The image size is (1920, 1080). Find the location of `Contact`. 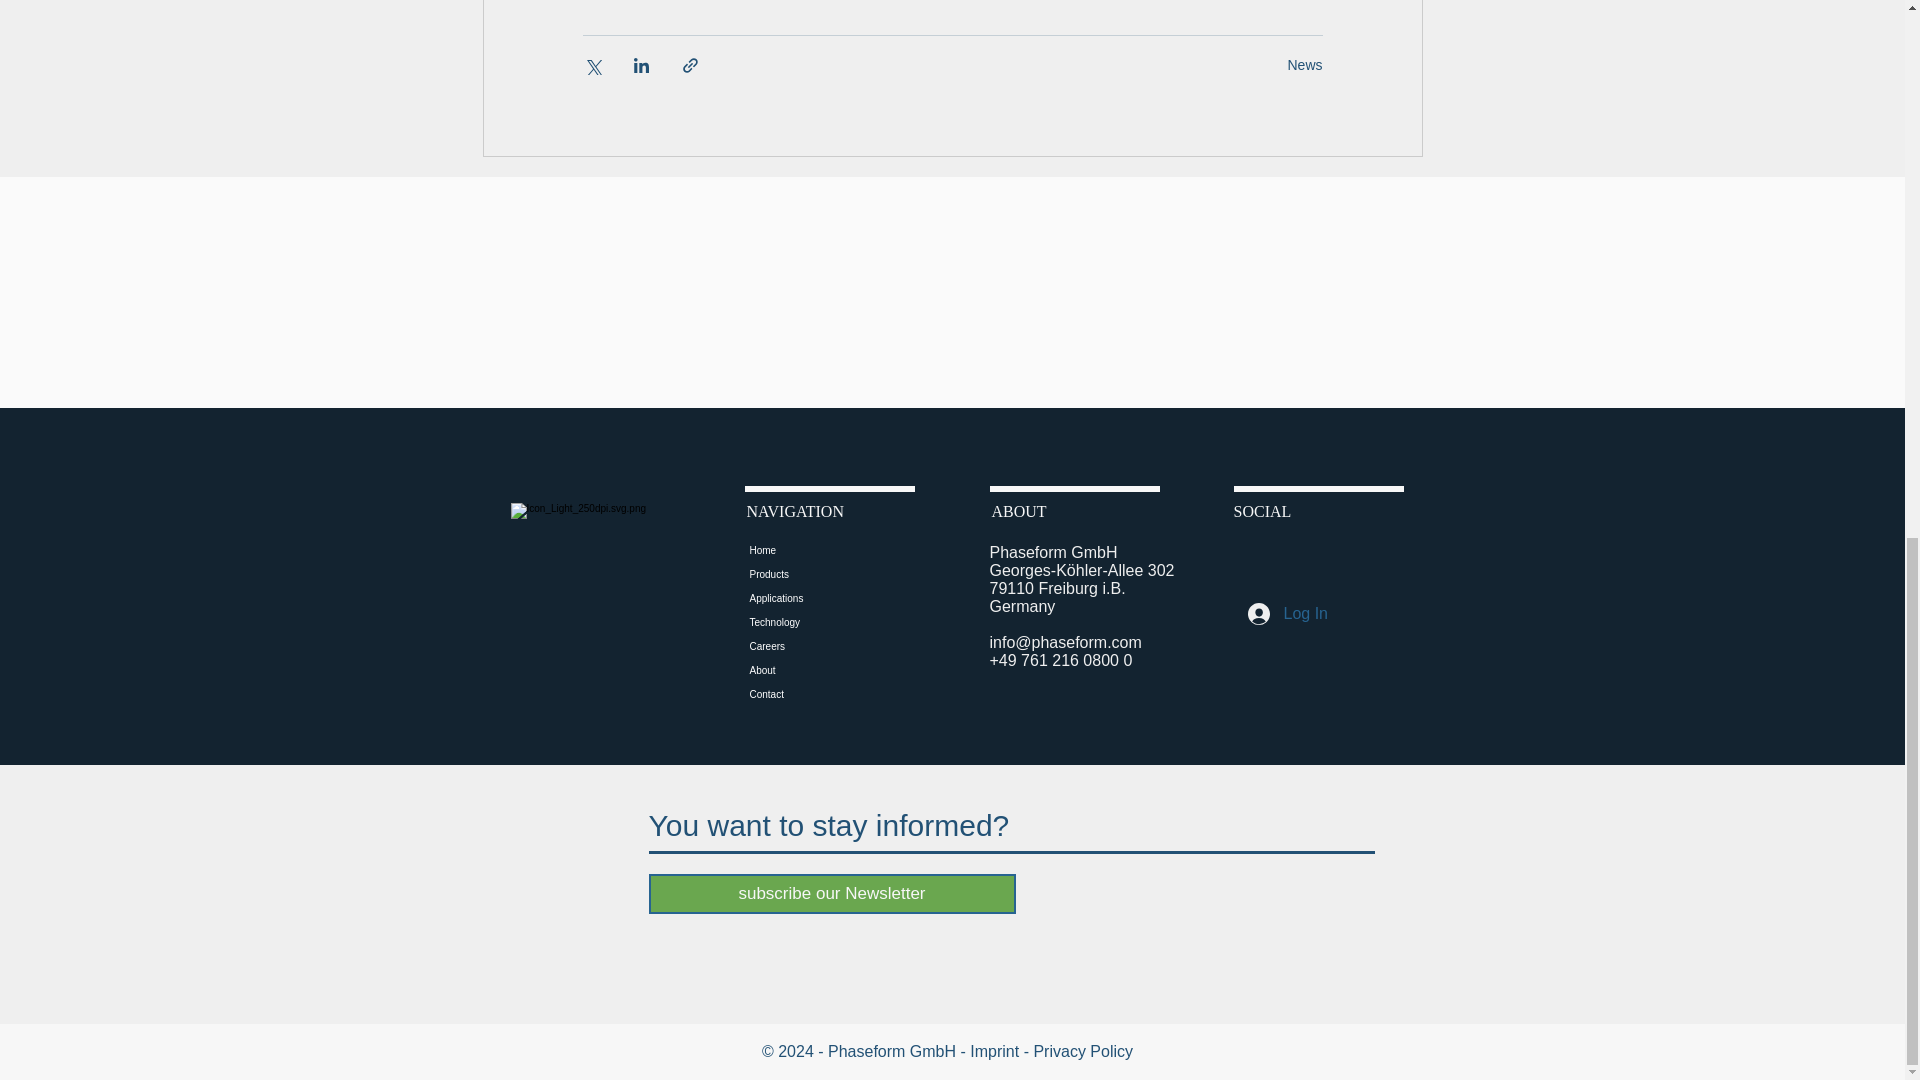

Contact is located at coordinates (801, 694).